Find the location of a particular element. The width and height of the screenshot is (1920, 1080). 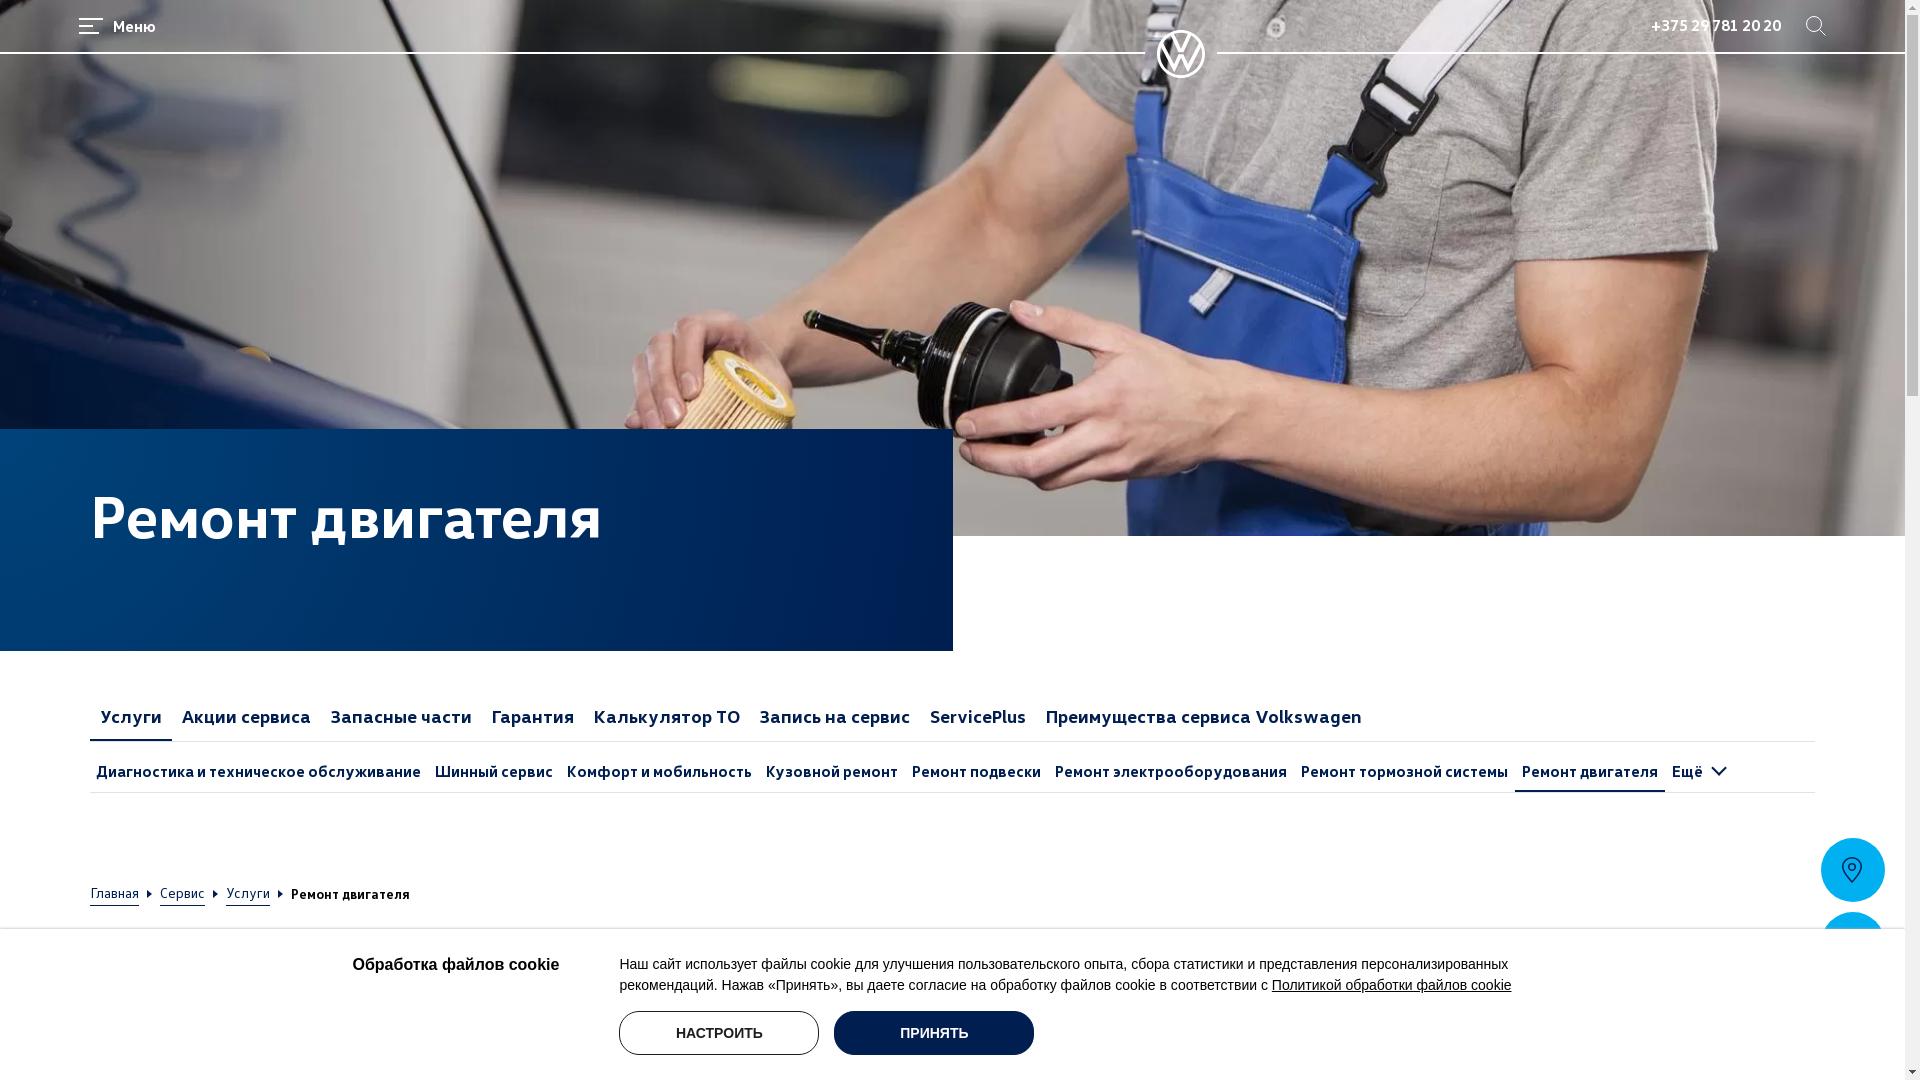

ServicePlus is located at coordinates (978, 716).